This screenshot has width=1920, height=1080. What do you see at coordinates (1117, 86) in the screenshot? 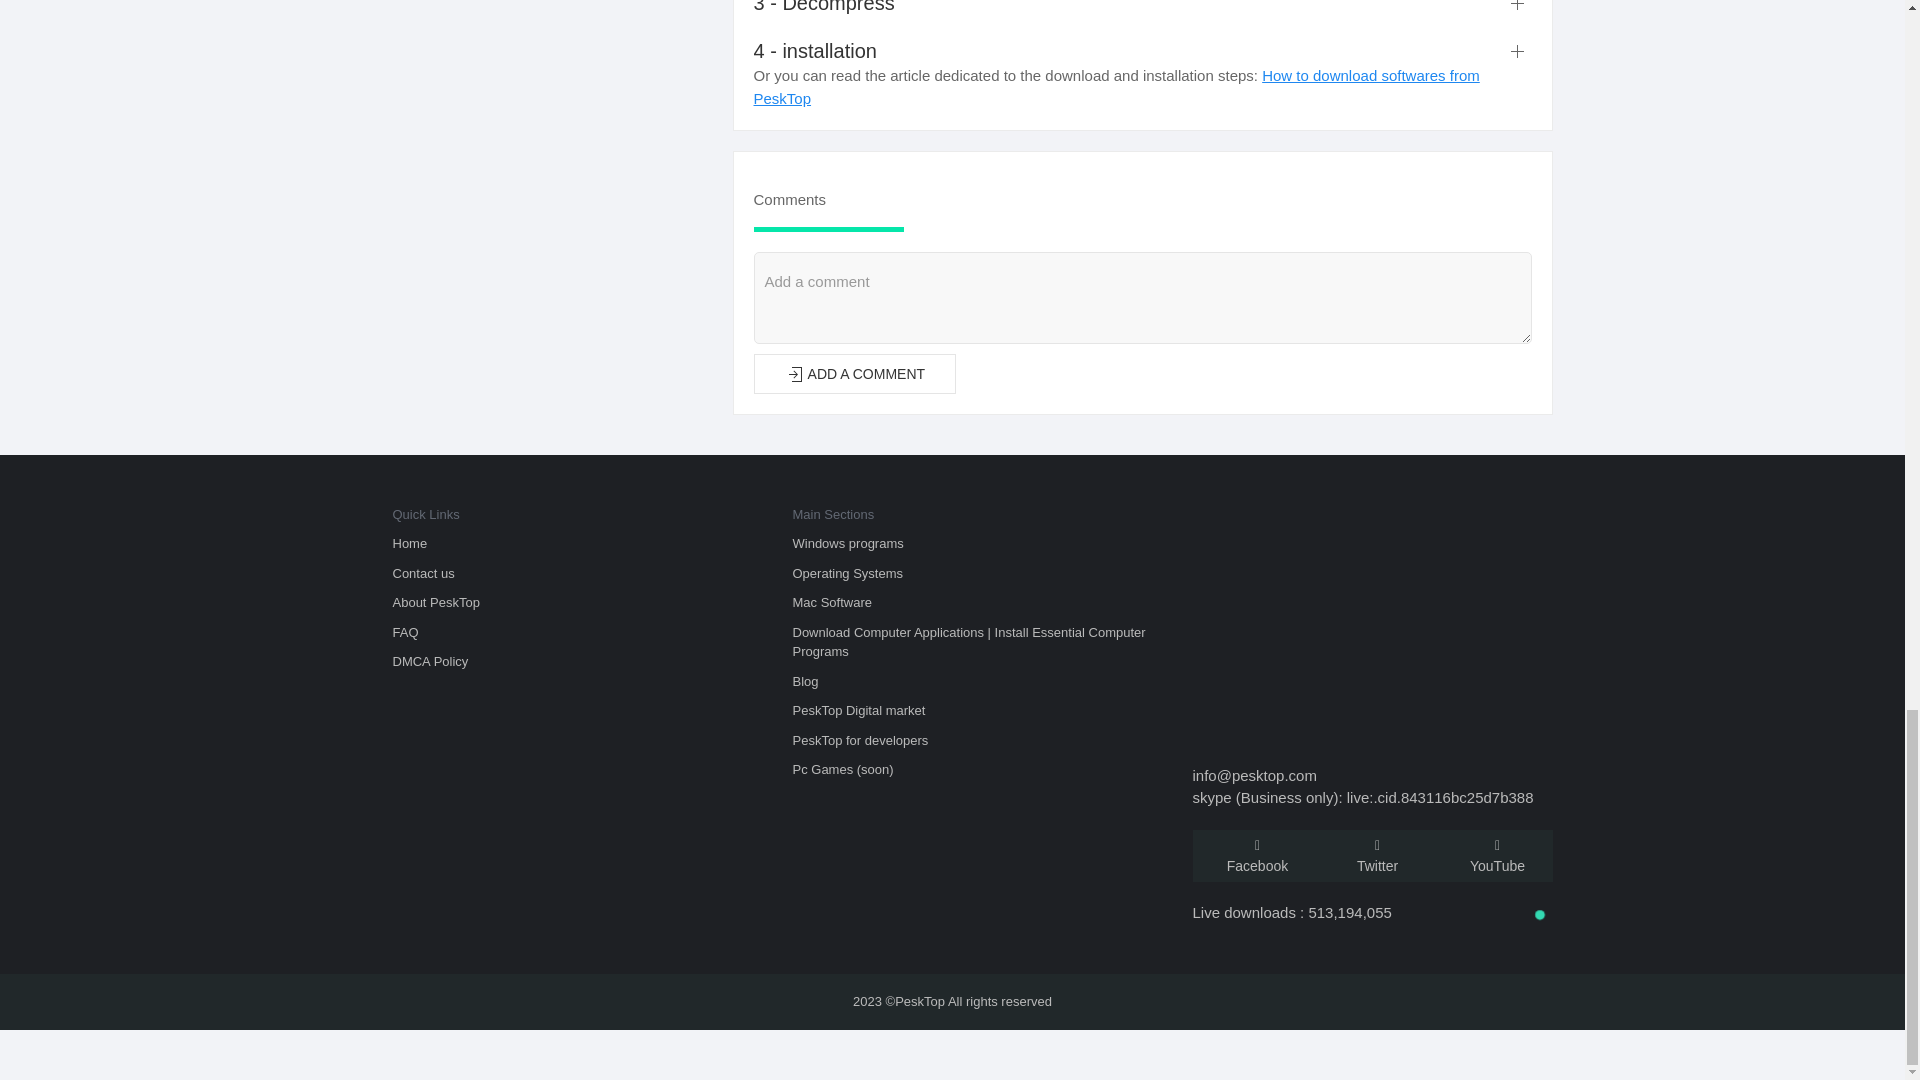
I see `How to download softwares from PeskTop` at bounding box center [1117, 86].